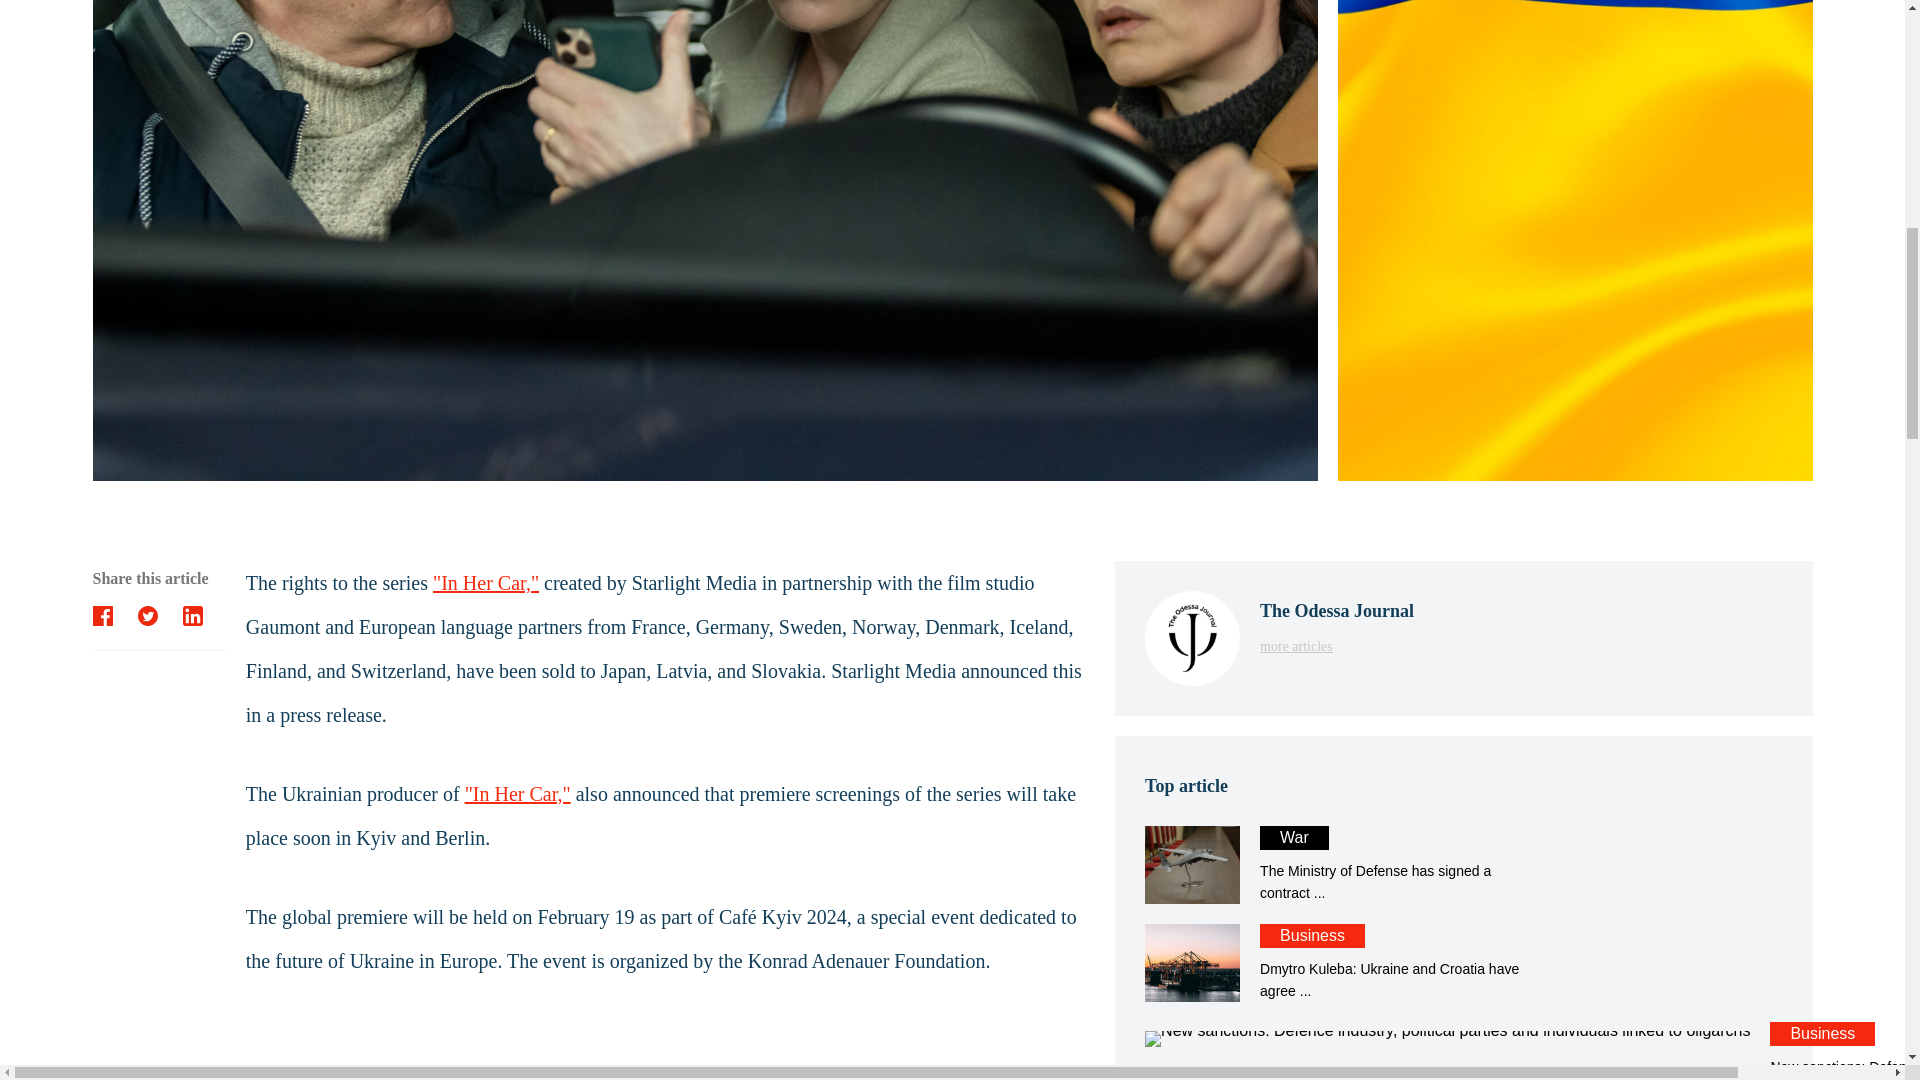  Describe the element at coordinates (1462, 963) in the screenshot. I see `Read` at that location.